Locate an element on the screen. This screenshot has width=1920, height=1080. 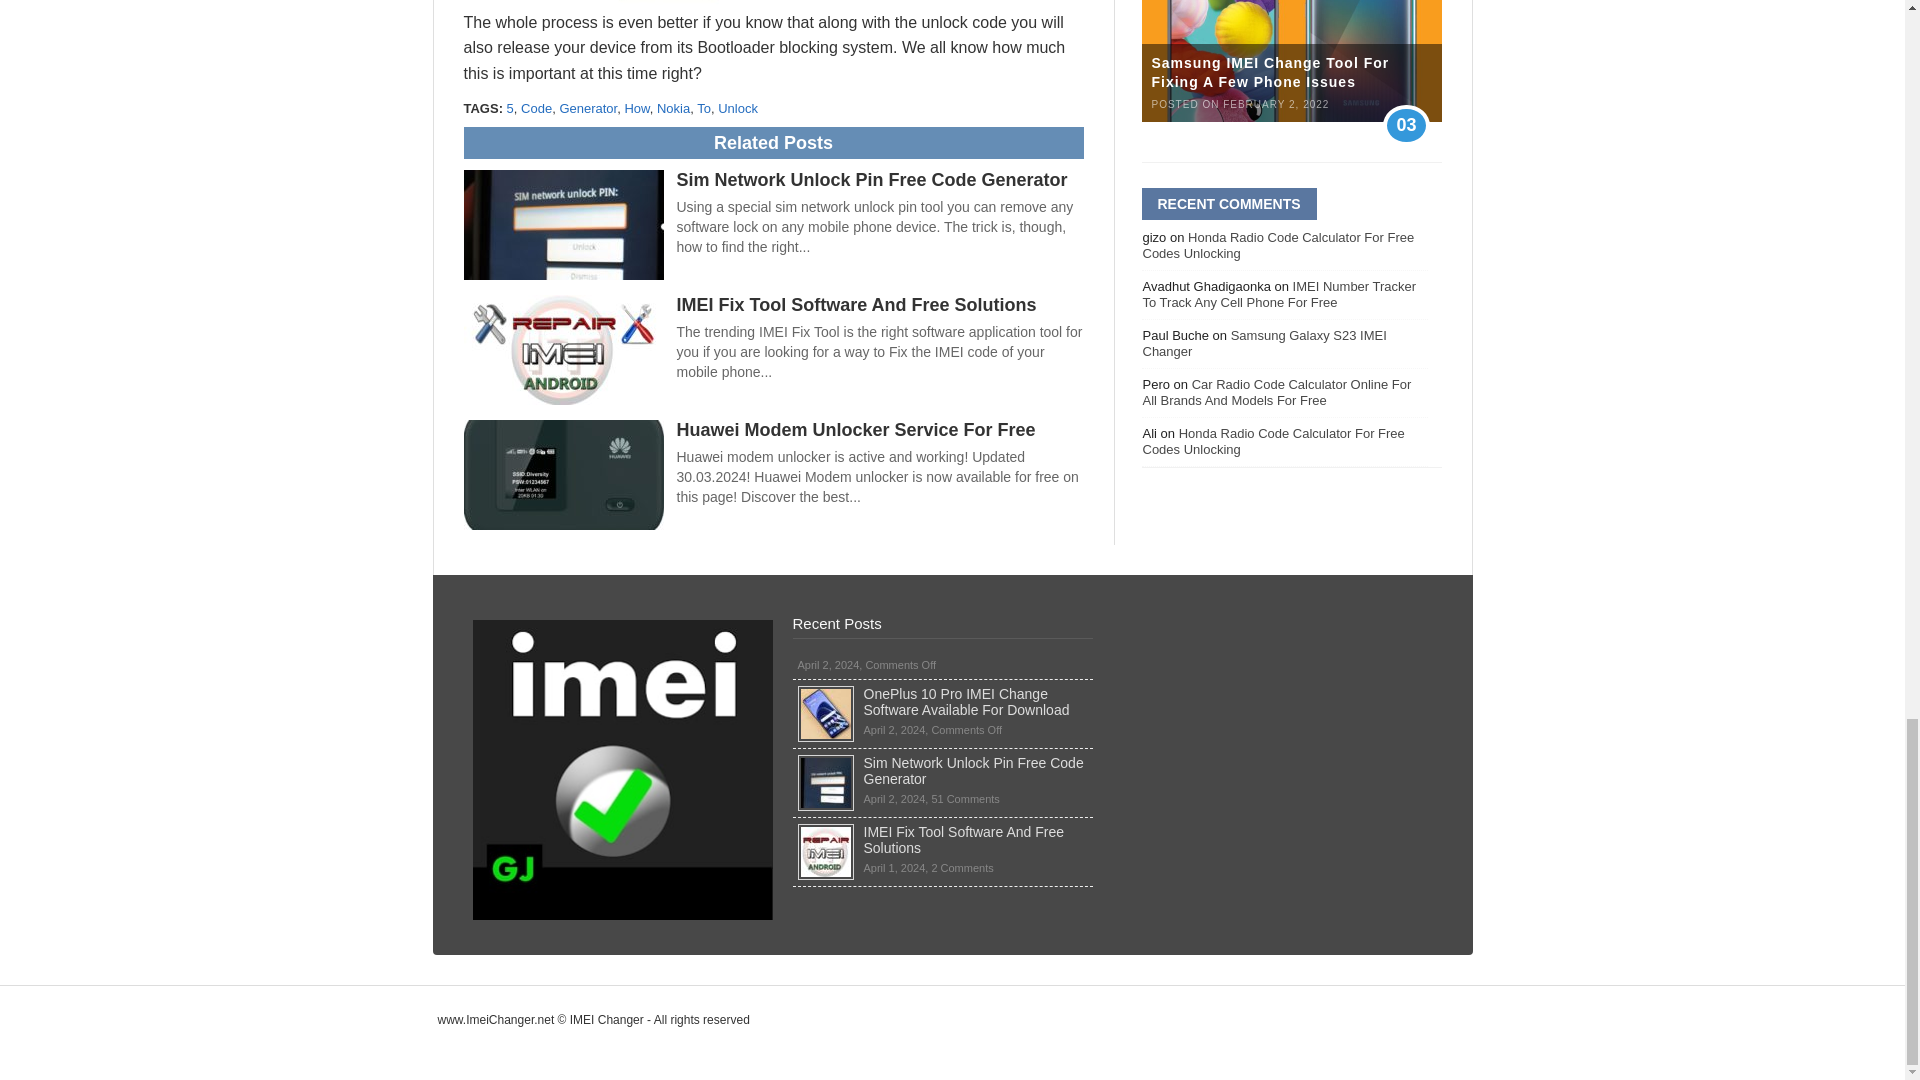
Sim Network Unlock Pin Free Code Generator is located at coordinates (871, 180).